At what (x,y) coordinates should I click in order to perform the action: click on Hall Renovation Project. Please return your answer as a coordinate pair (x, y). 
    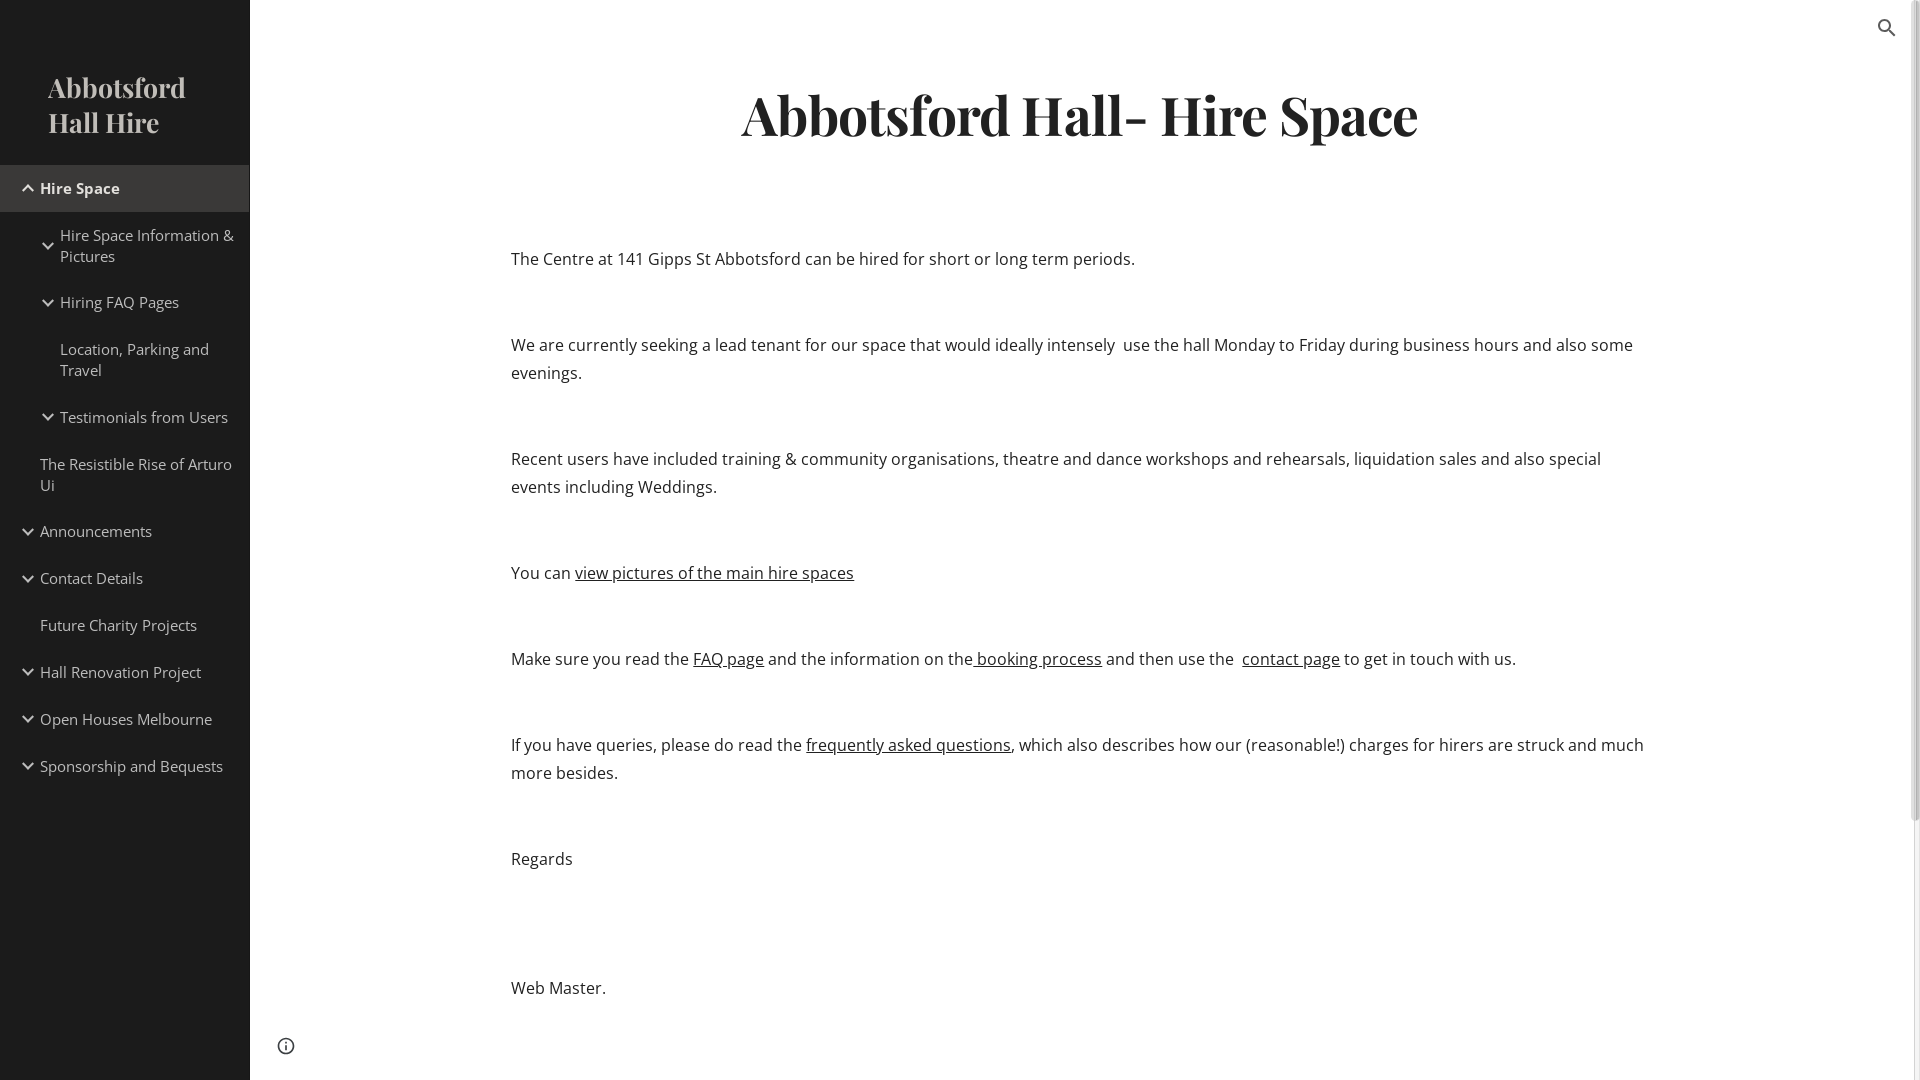
    Looking at the image, I should click on (136, 672).